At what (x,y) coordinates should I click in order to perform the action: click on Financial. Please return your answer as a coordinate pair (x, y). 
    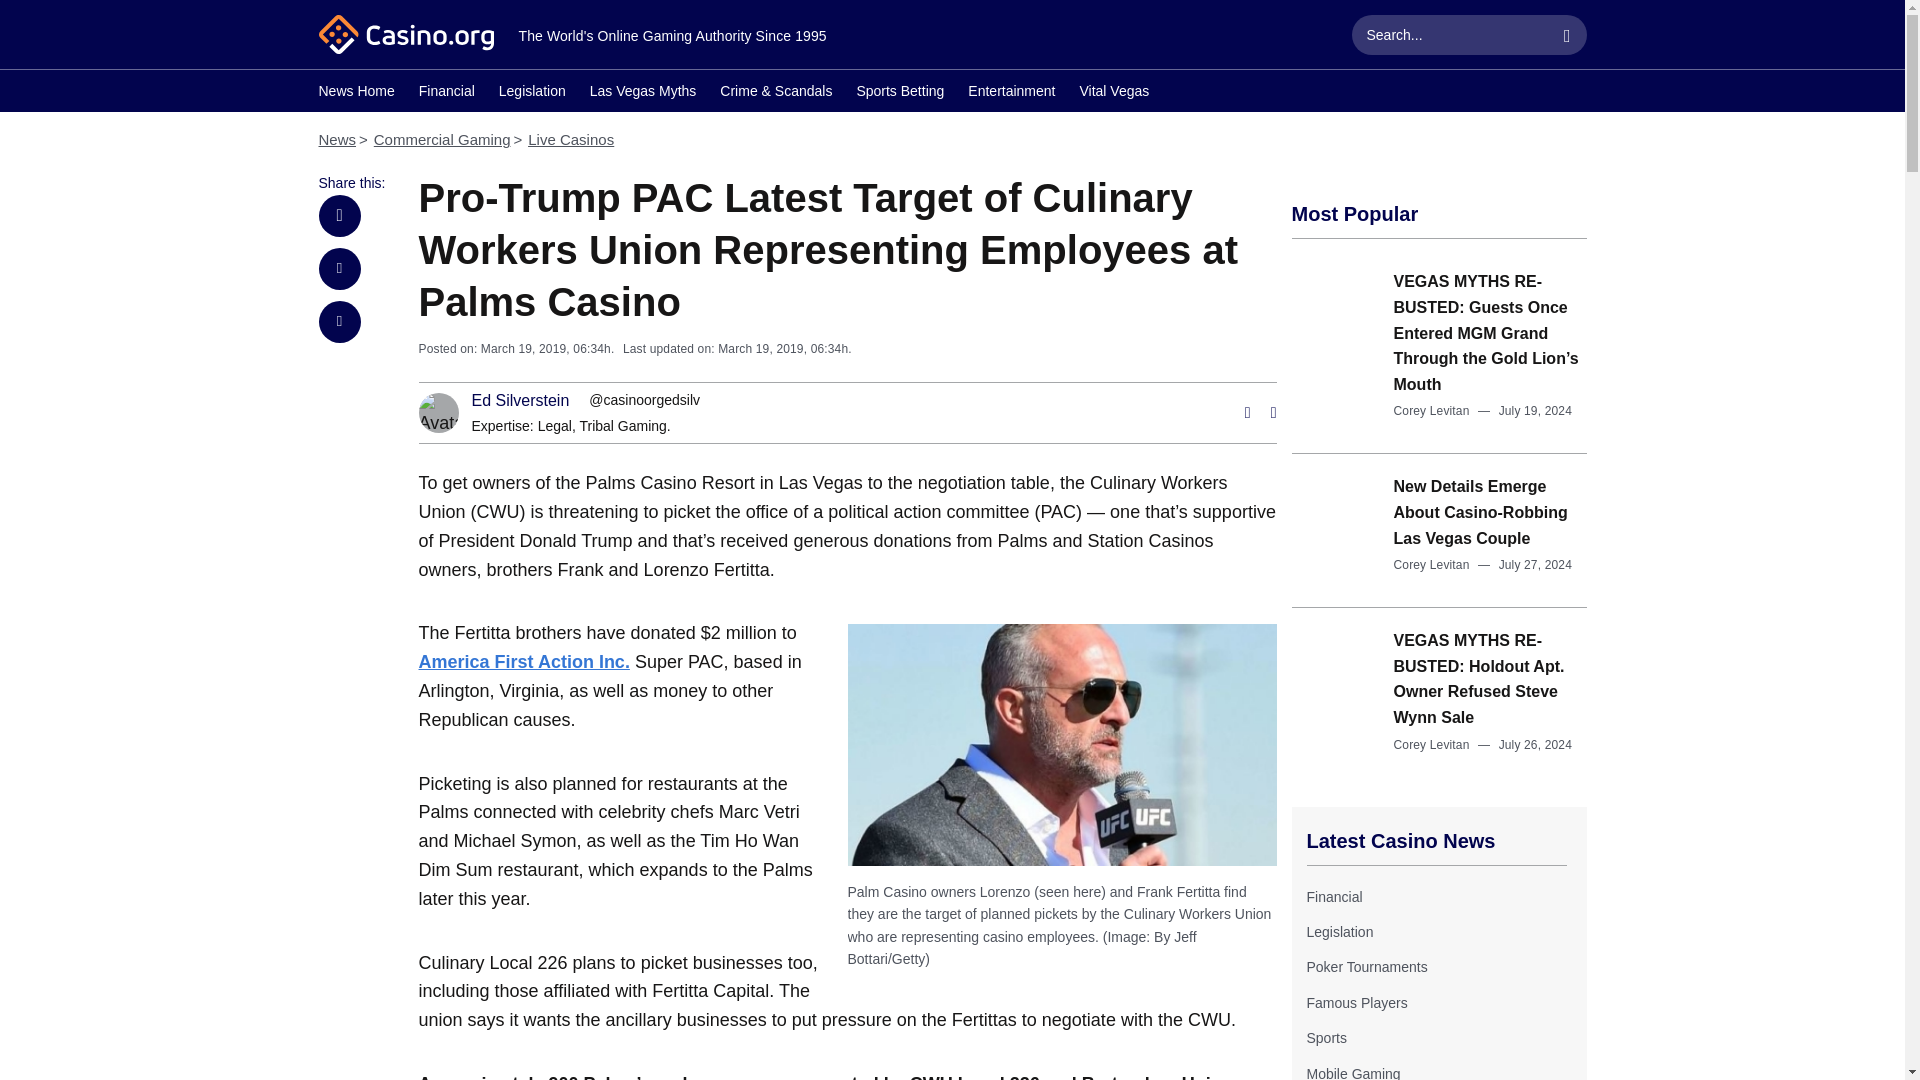
    Looking at the image, I should click on (446, 93).